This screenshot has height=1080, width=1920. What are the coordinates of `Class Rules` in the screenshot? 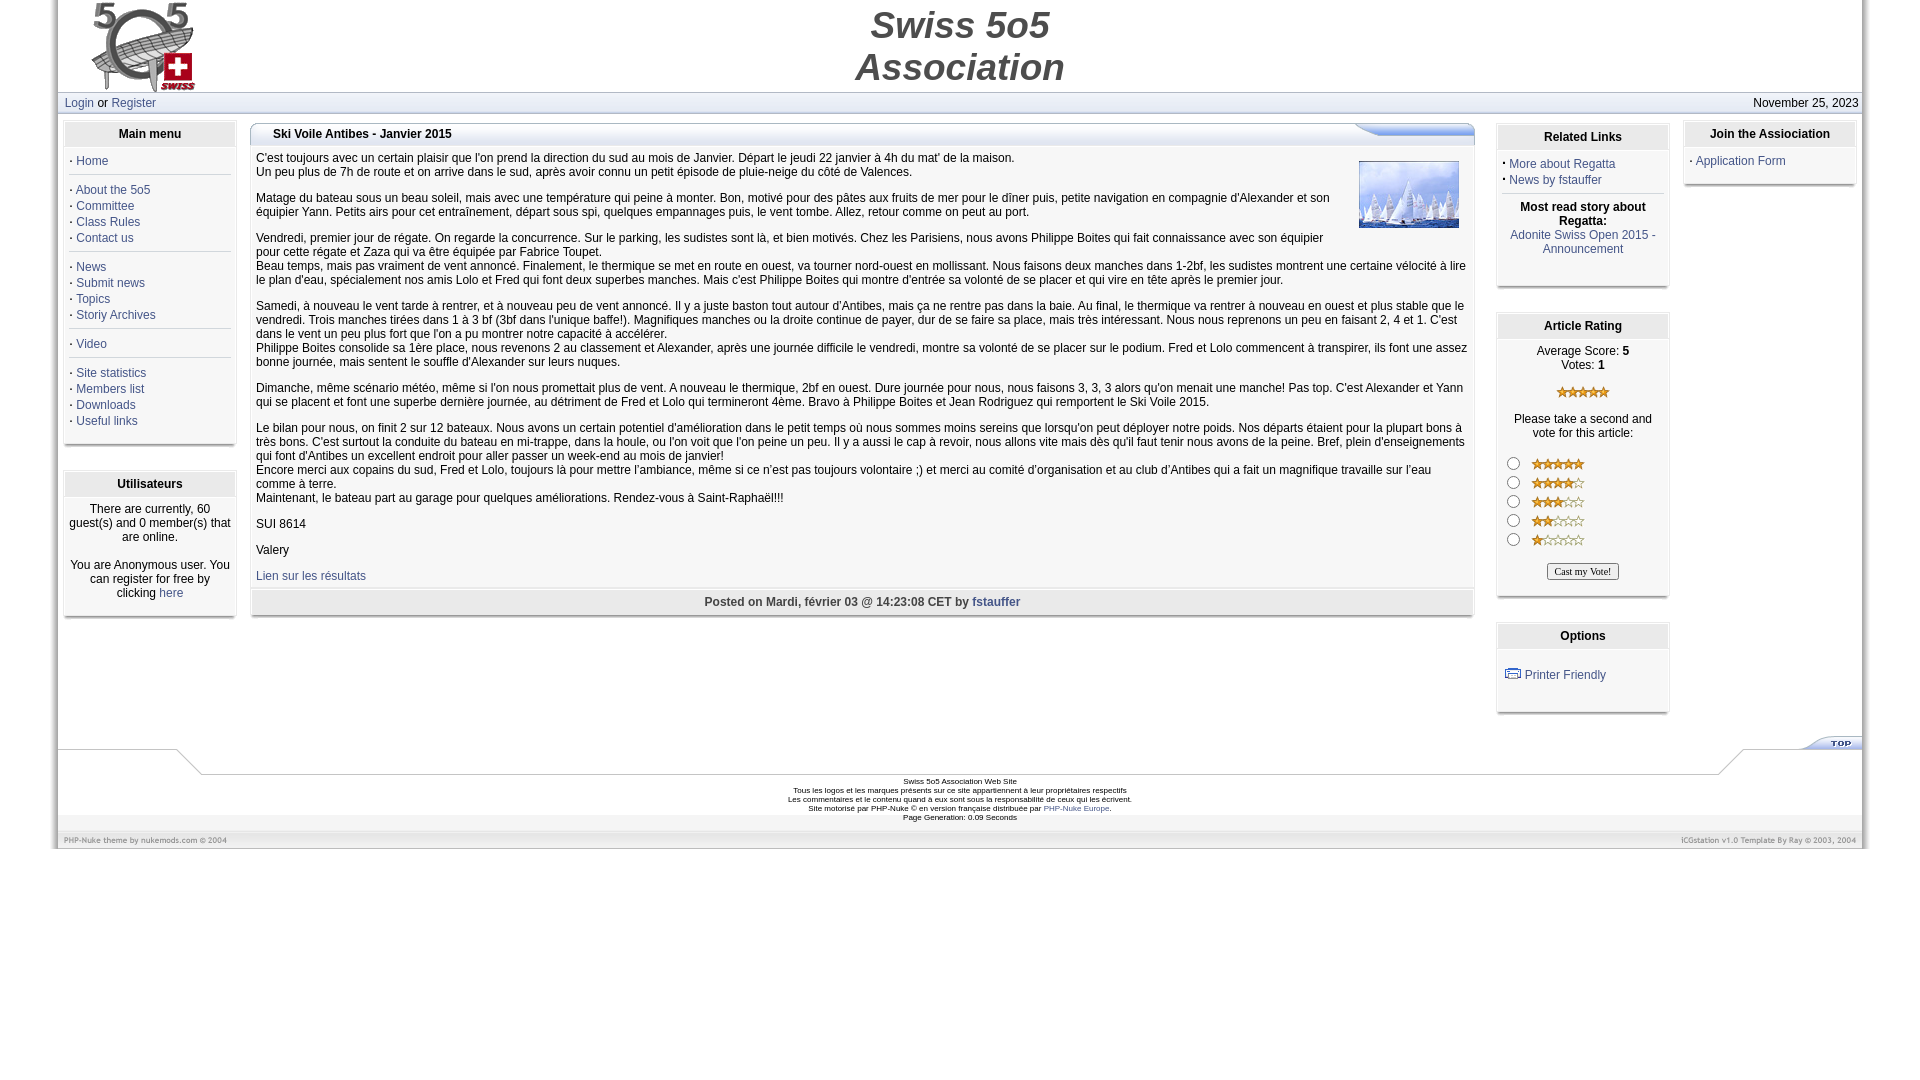 It's located at (108, 222).